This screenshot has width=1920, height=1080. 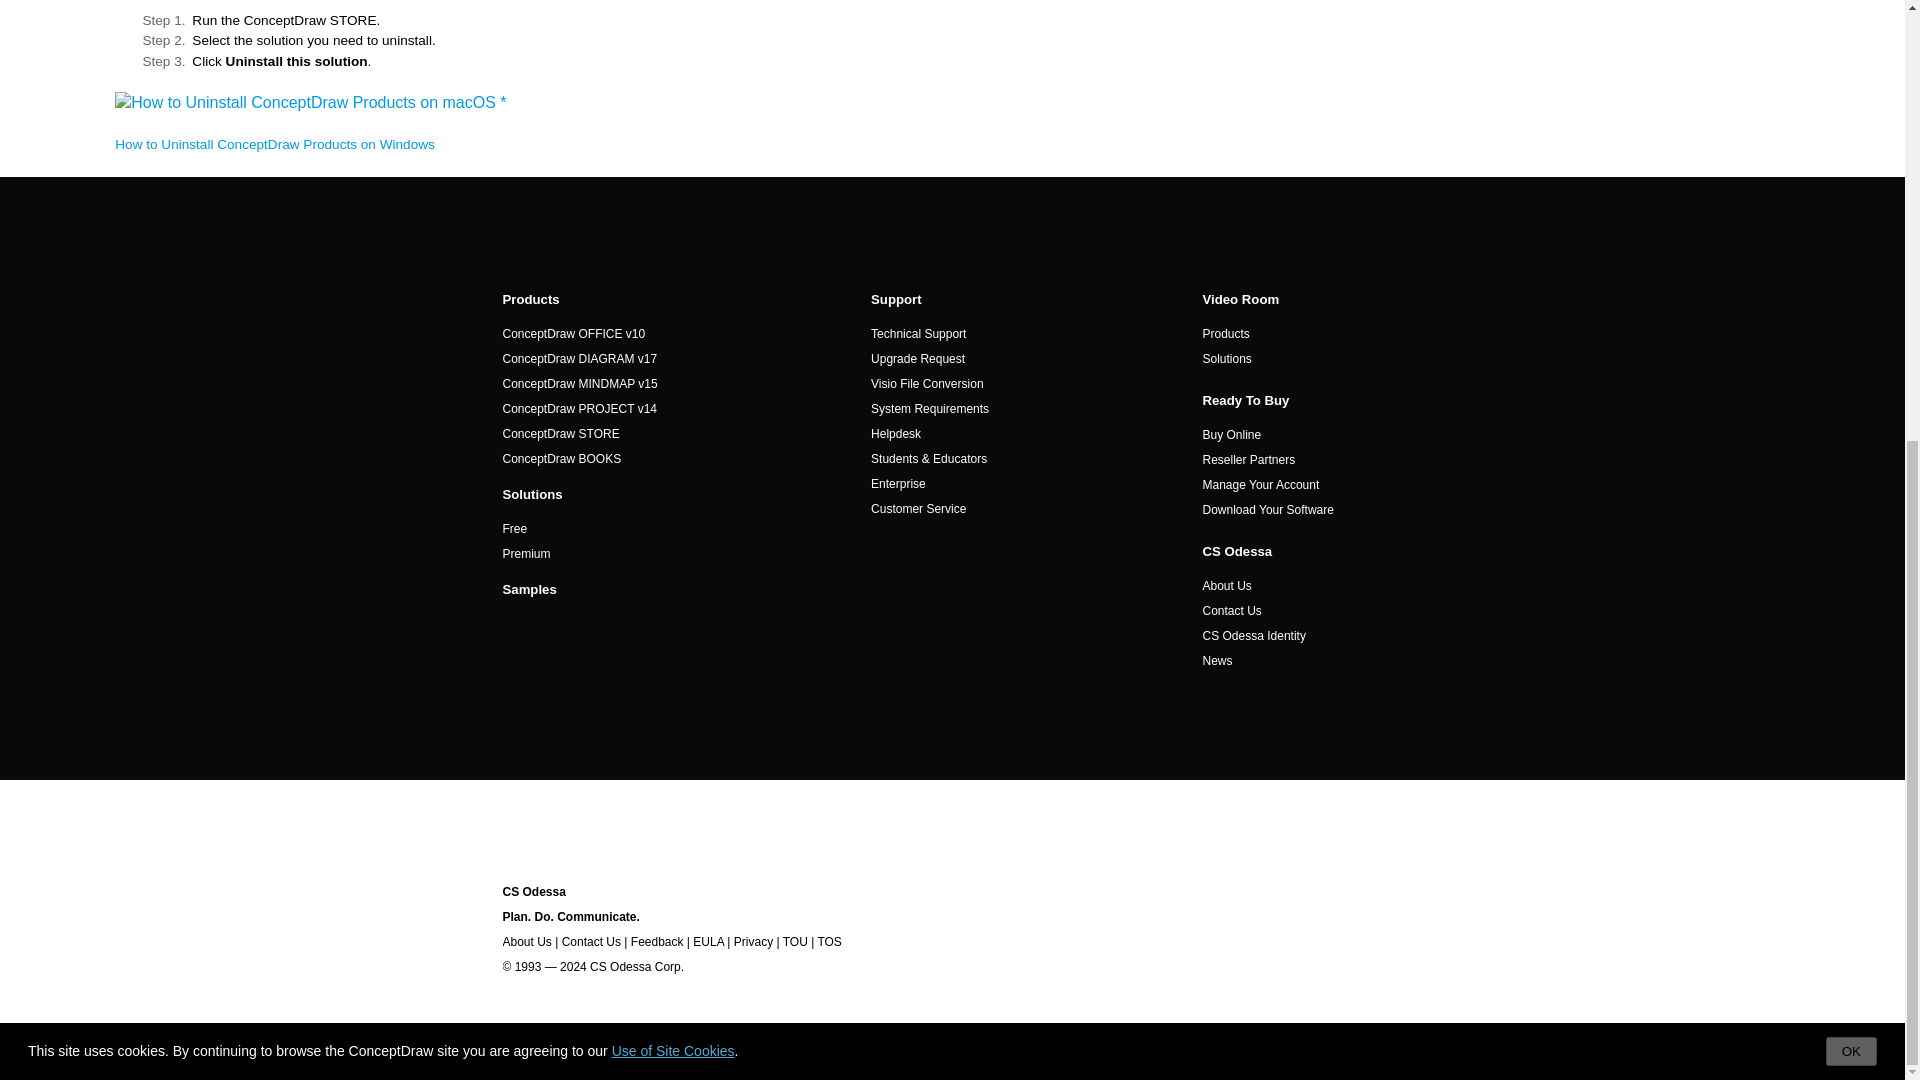 What do you see at coordinates (918, 359) in the screenshot?
I see `Upgrade Request` at bounding box center [918, 359].